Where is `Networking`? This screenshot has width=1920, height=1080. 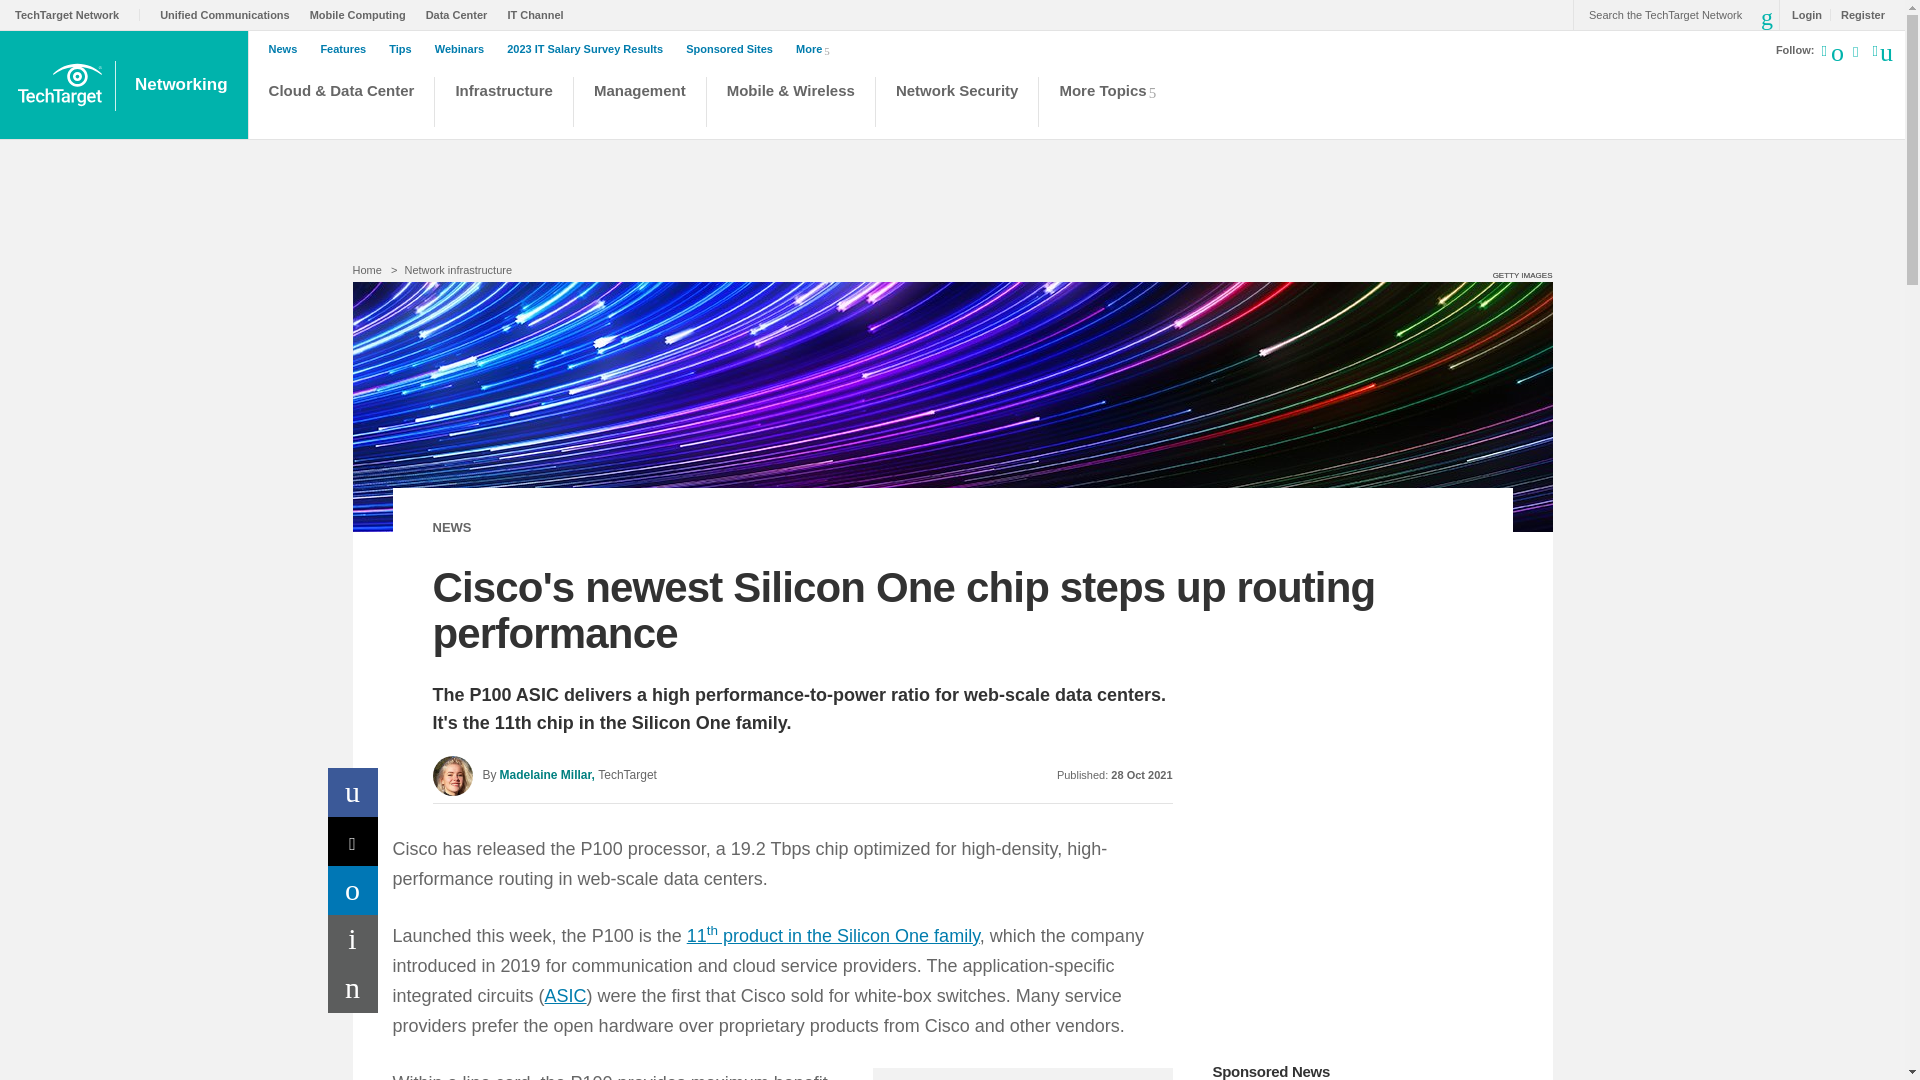
Networking is located at coordinates (183, 85).